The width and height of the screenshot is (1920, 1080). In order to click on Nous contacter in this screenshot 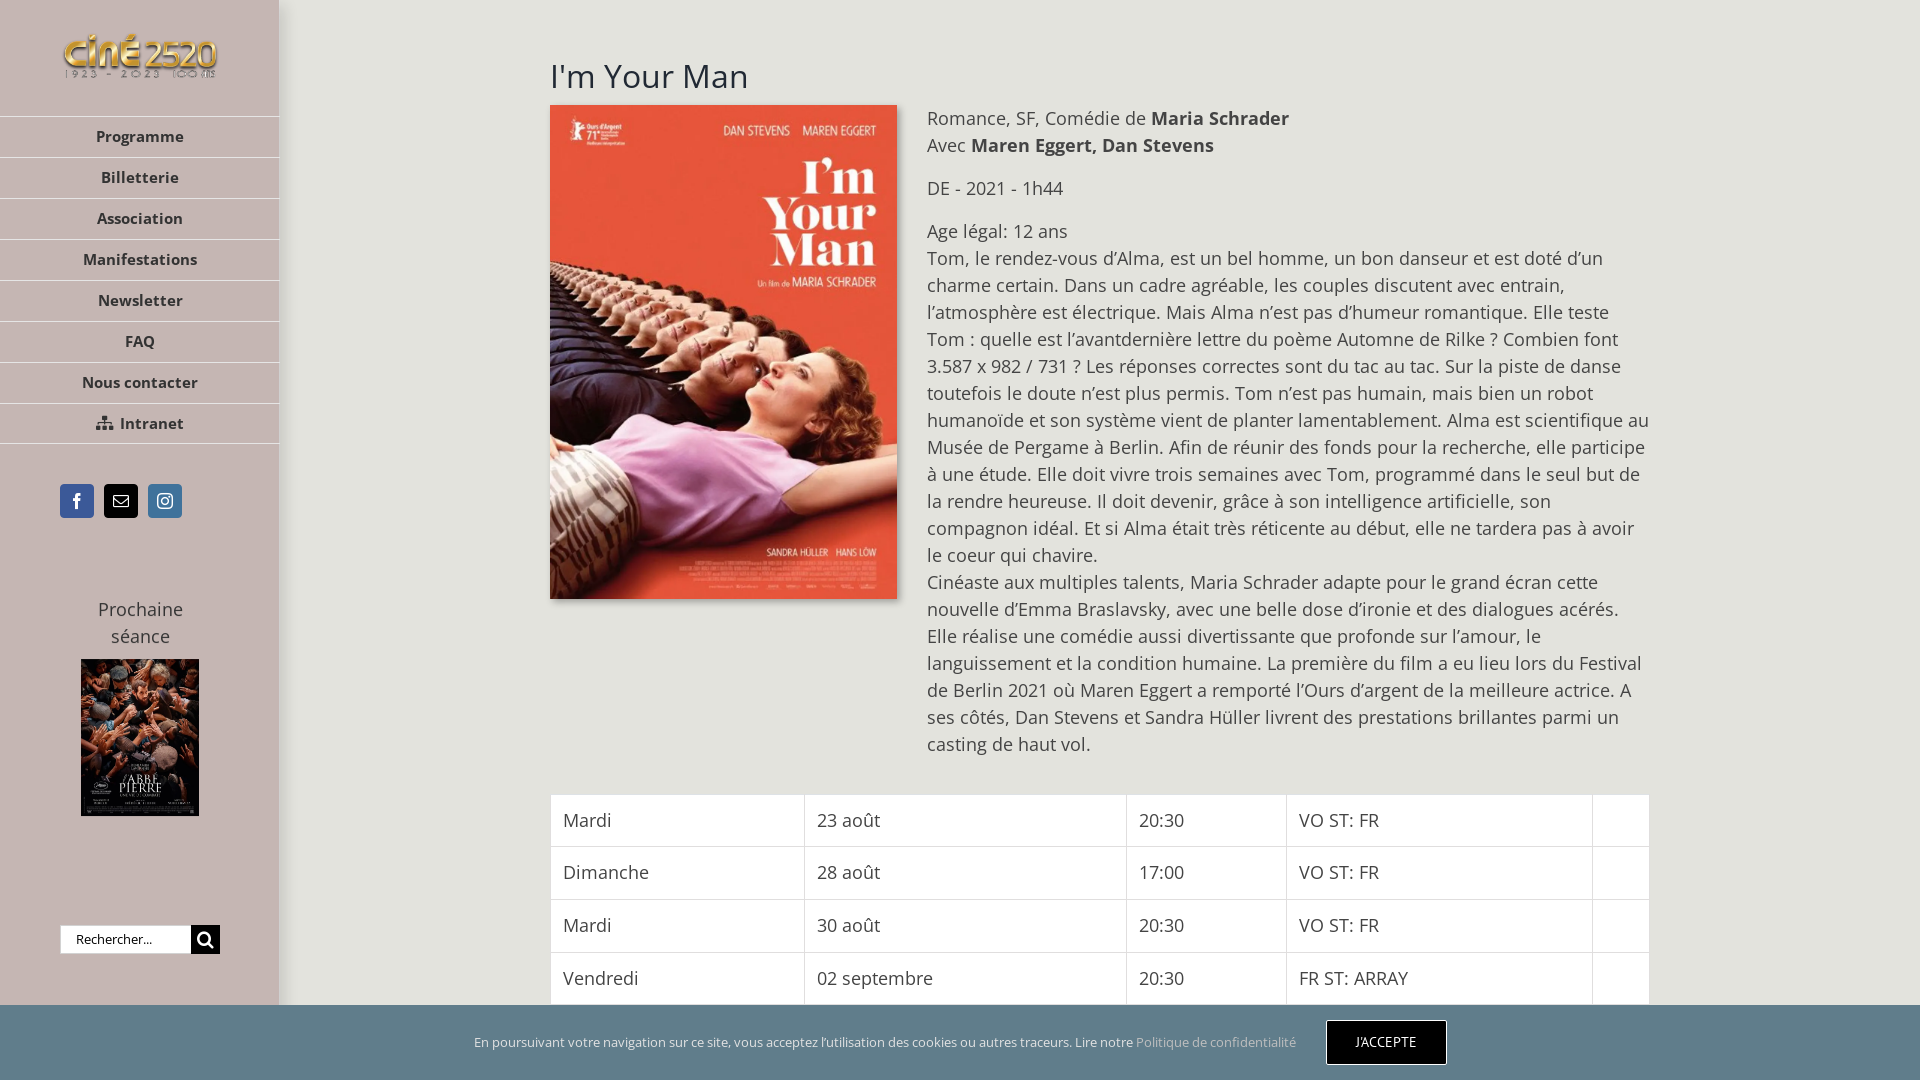, I will do `click(140, 384)`.